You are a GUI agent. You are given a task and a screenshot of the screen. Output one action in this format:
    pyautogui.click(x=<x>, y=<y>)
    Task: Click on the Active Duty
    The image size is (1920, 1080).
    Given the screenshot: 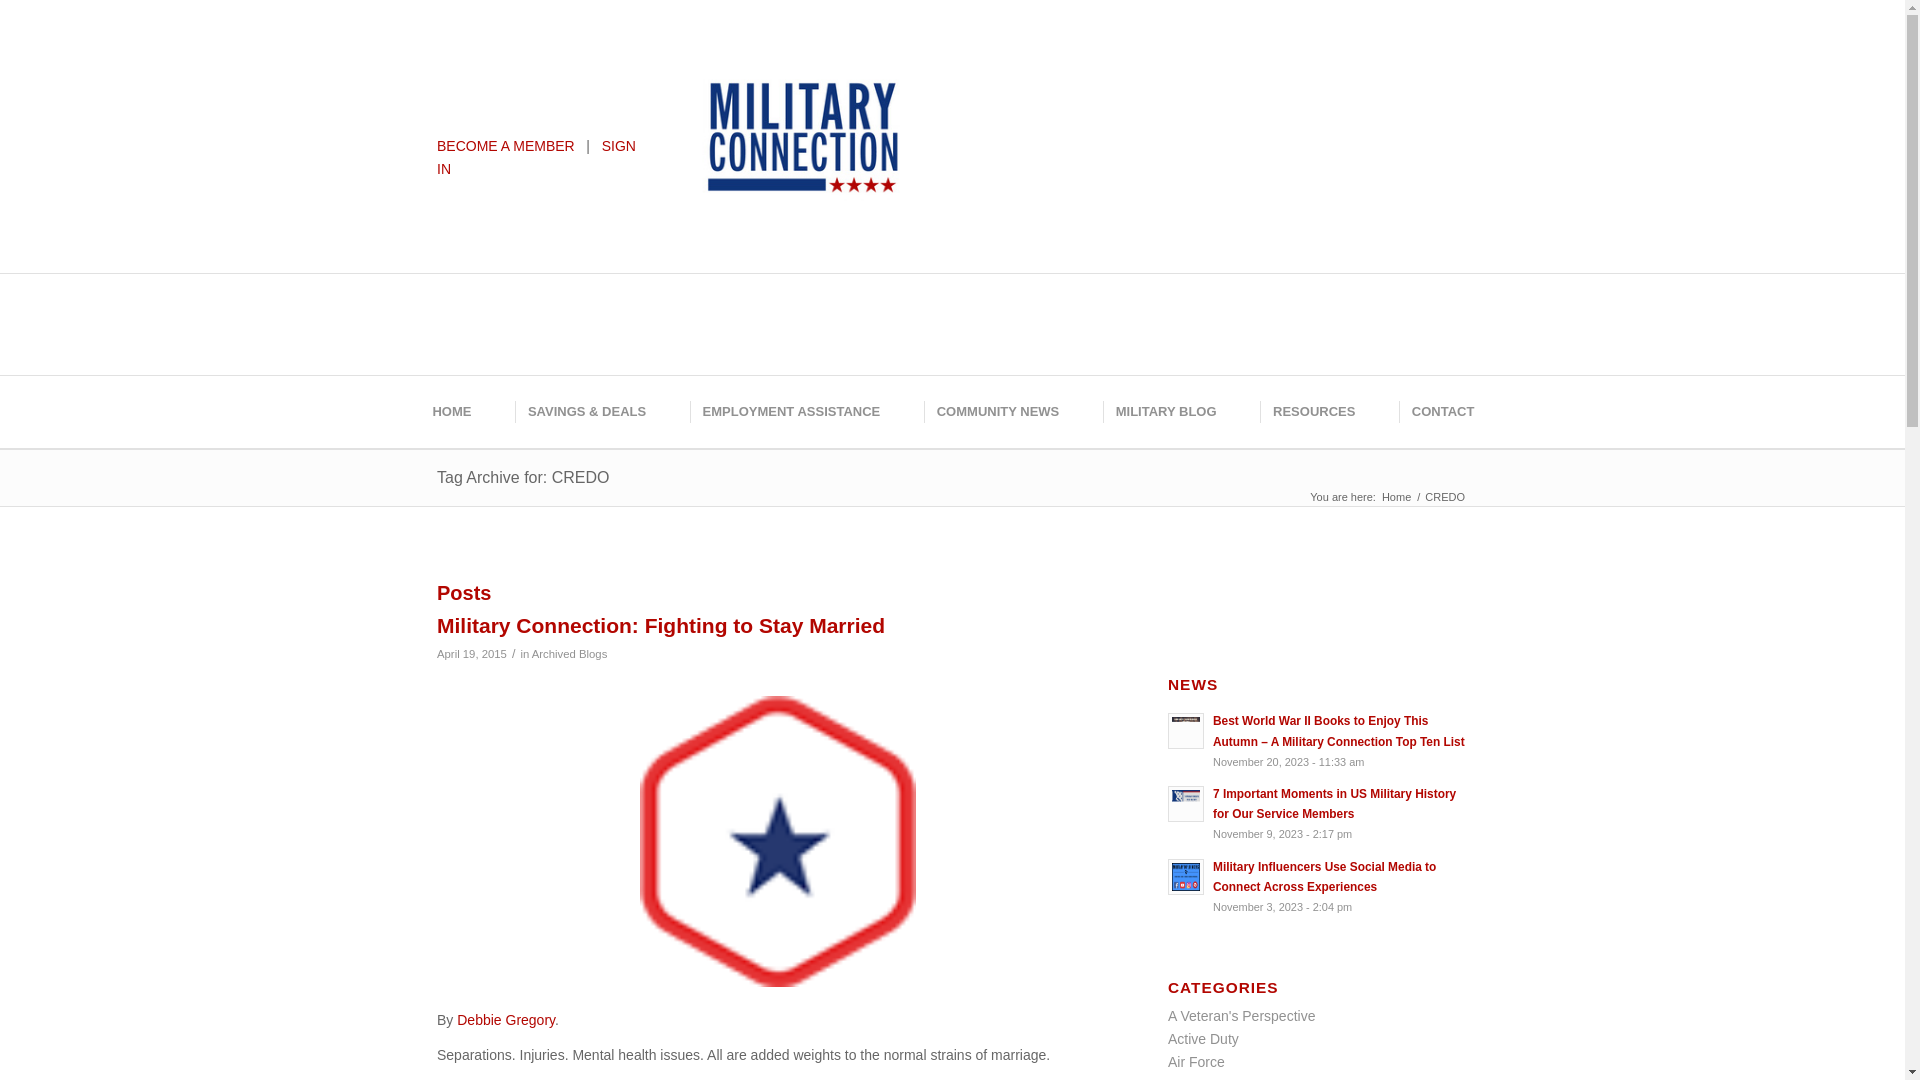 What is the action you would take?
    pyautogui.click(x=1202, y=1038)
    